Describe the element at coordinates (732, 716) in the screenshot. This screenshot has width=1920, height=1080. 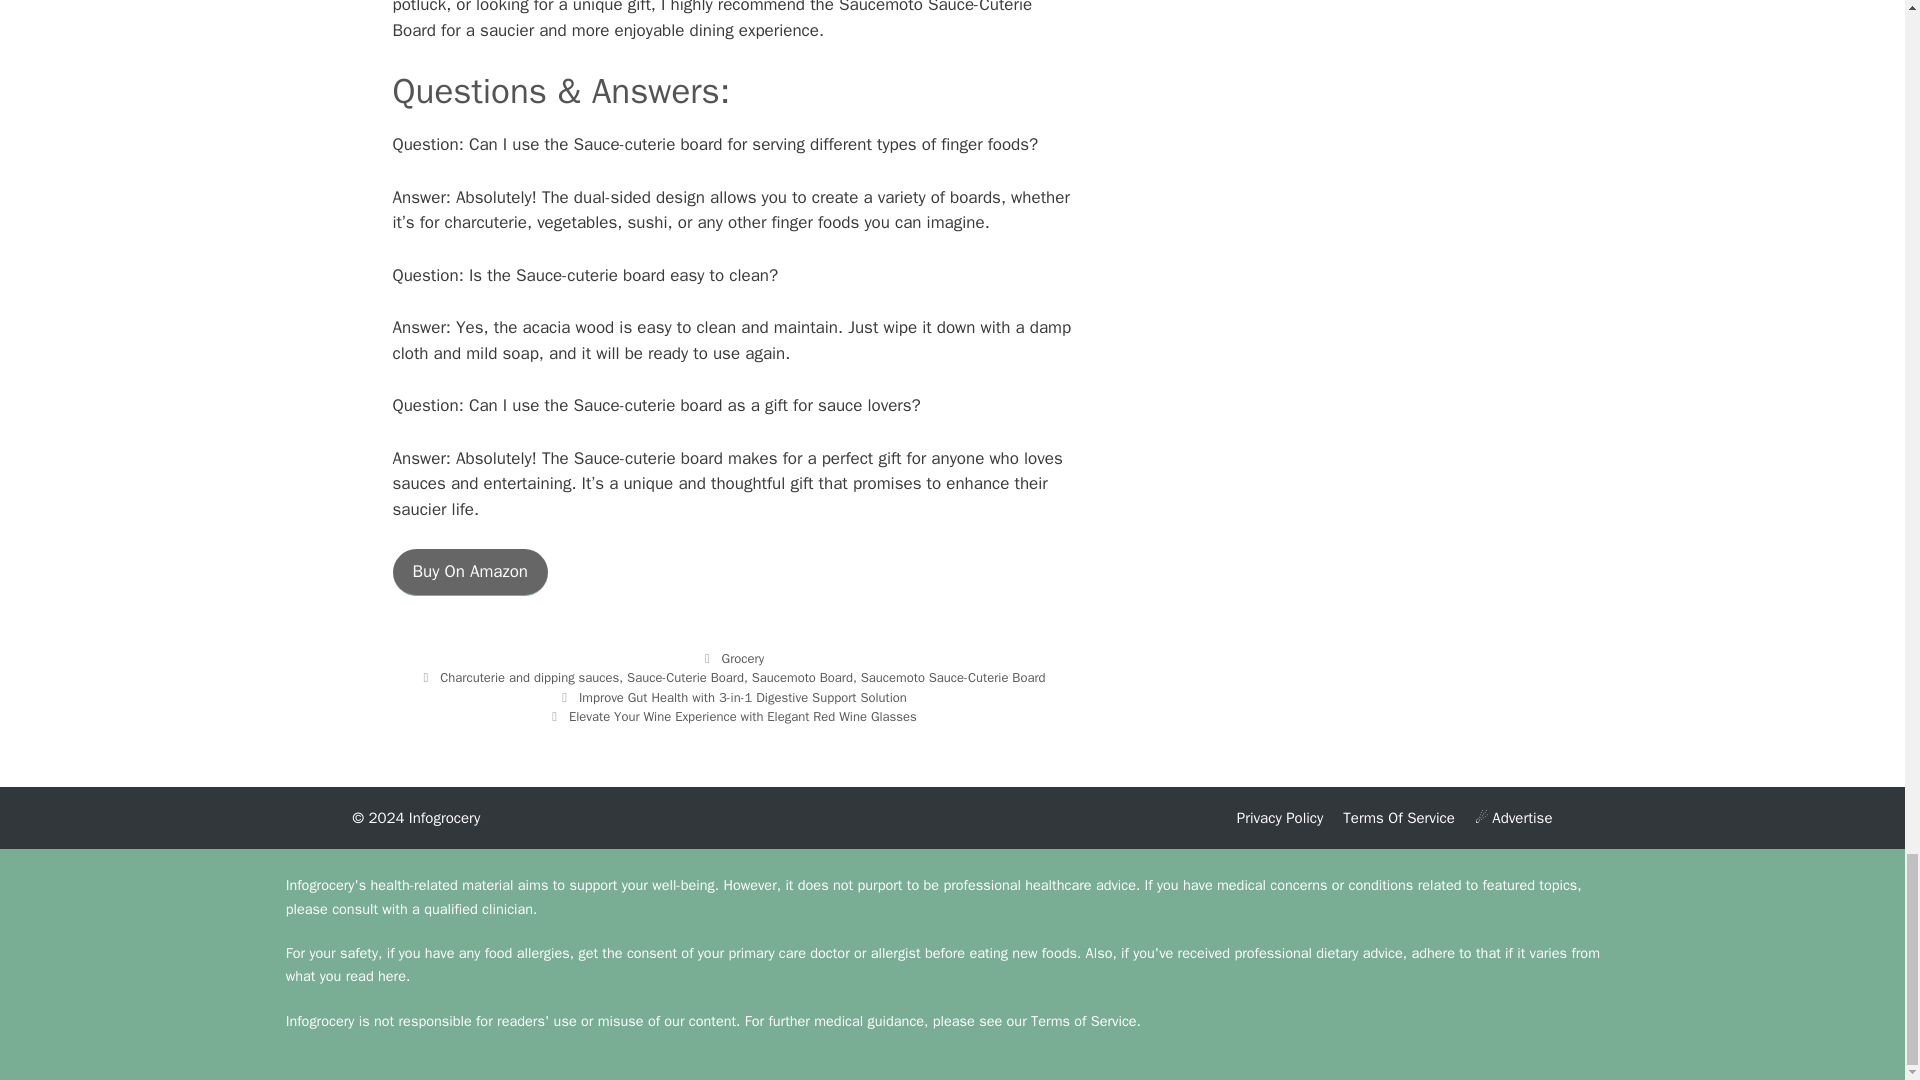
I see `Next` at that location.